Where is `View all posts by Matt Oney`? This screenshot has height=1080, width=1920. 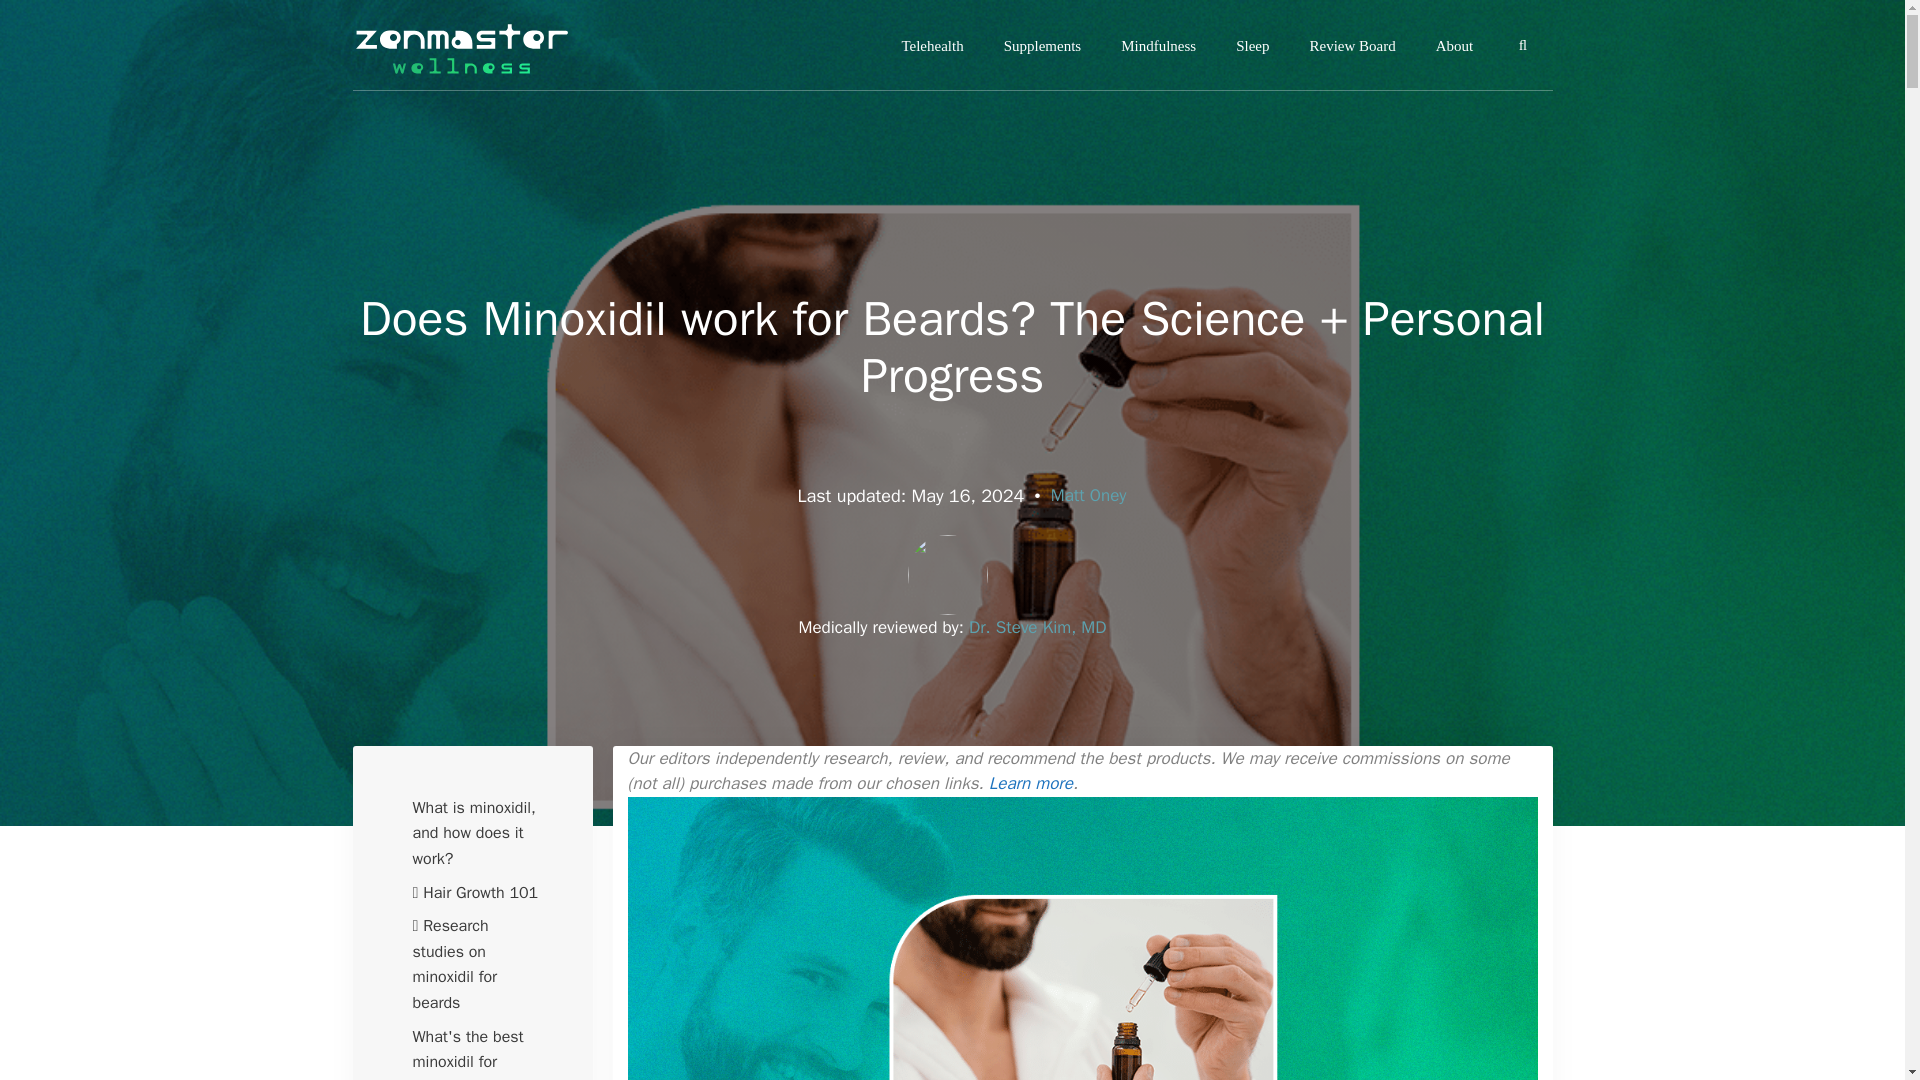 View all posts by Matt Oney is located at coordinates (1088, 495).